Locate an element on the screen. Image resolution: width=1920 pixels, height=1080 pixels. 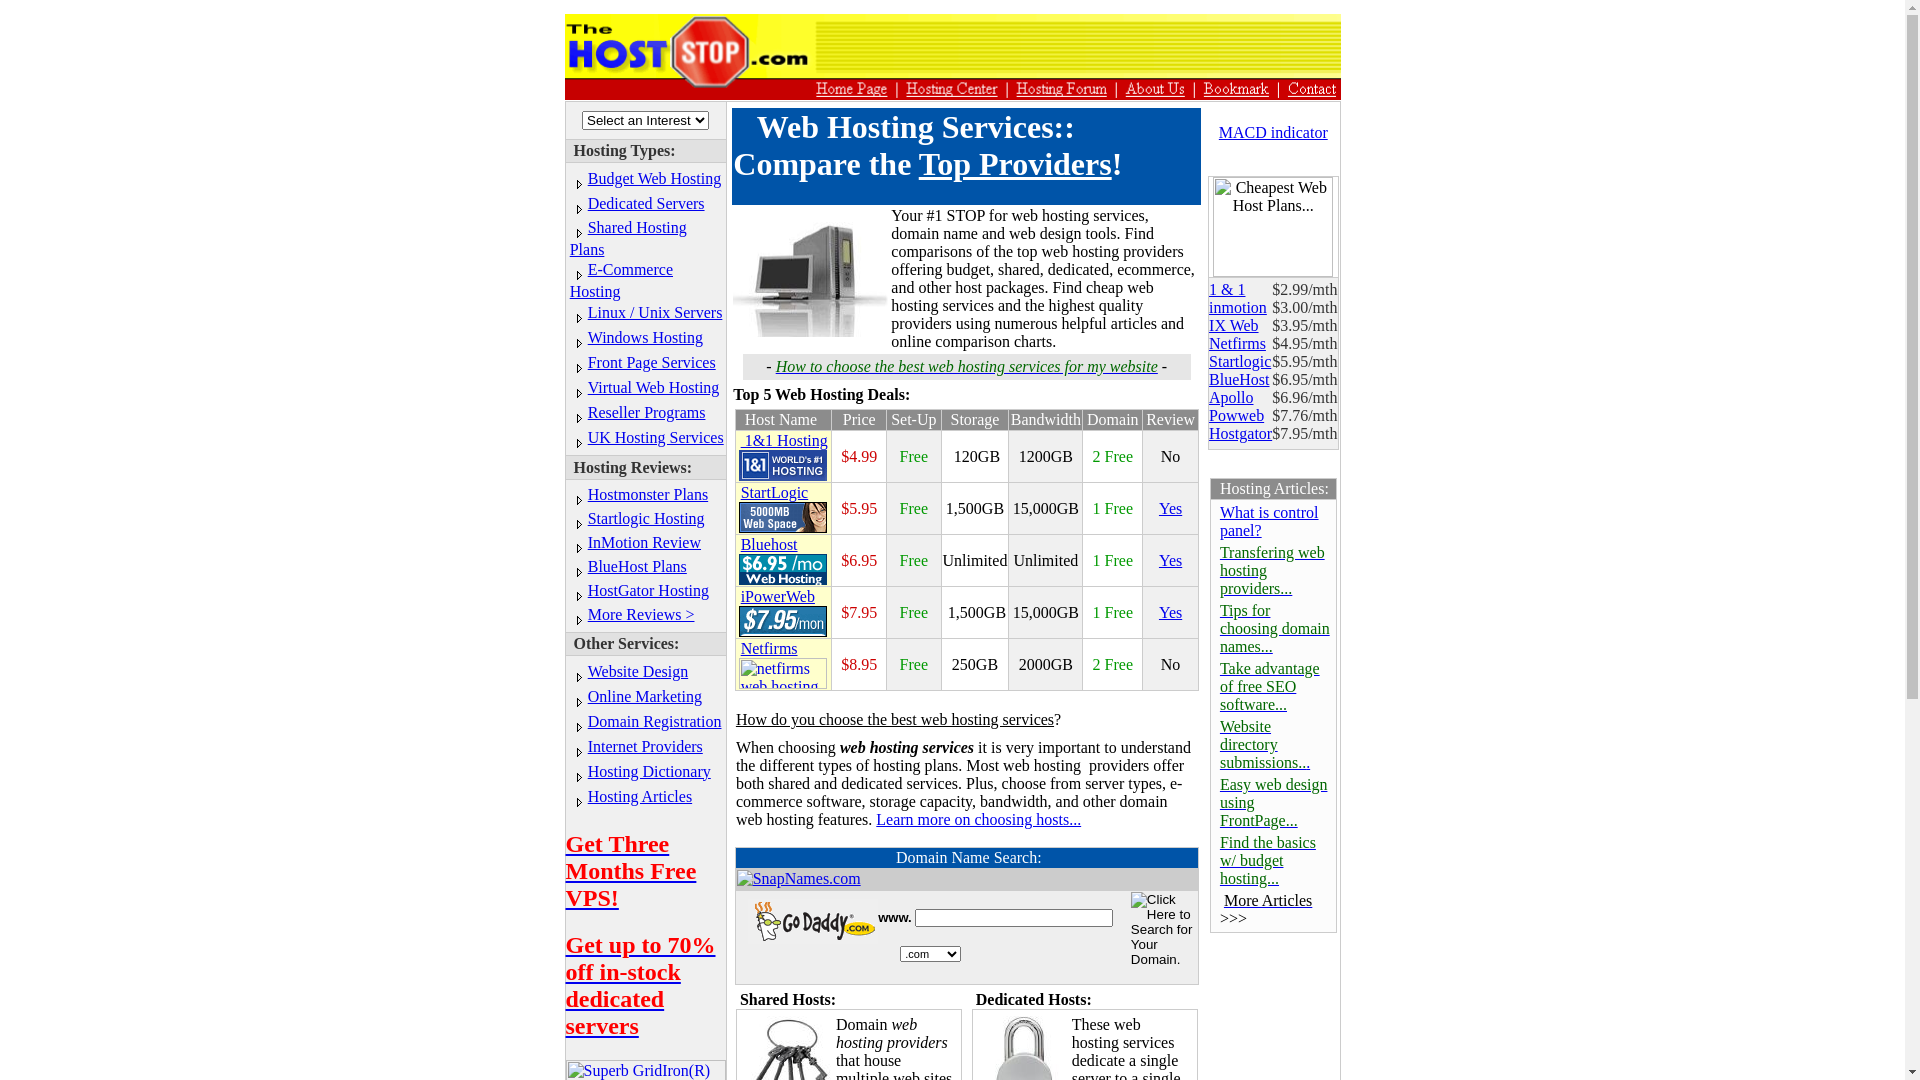
SnapNames.com is located at coordinates (799, 879).